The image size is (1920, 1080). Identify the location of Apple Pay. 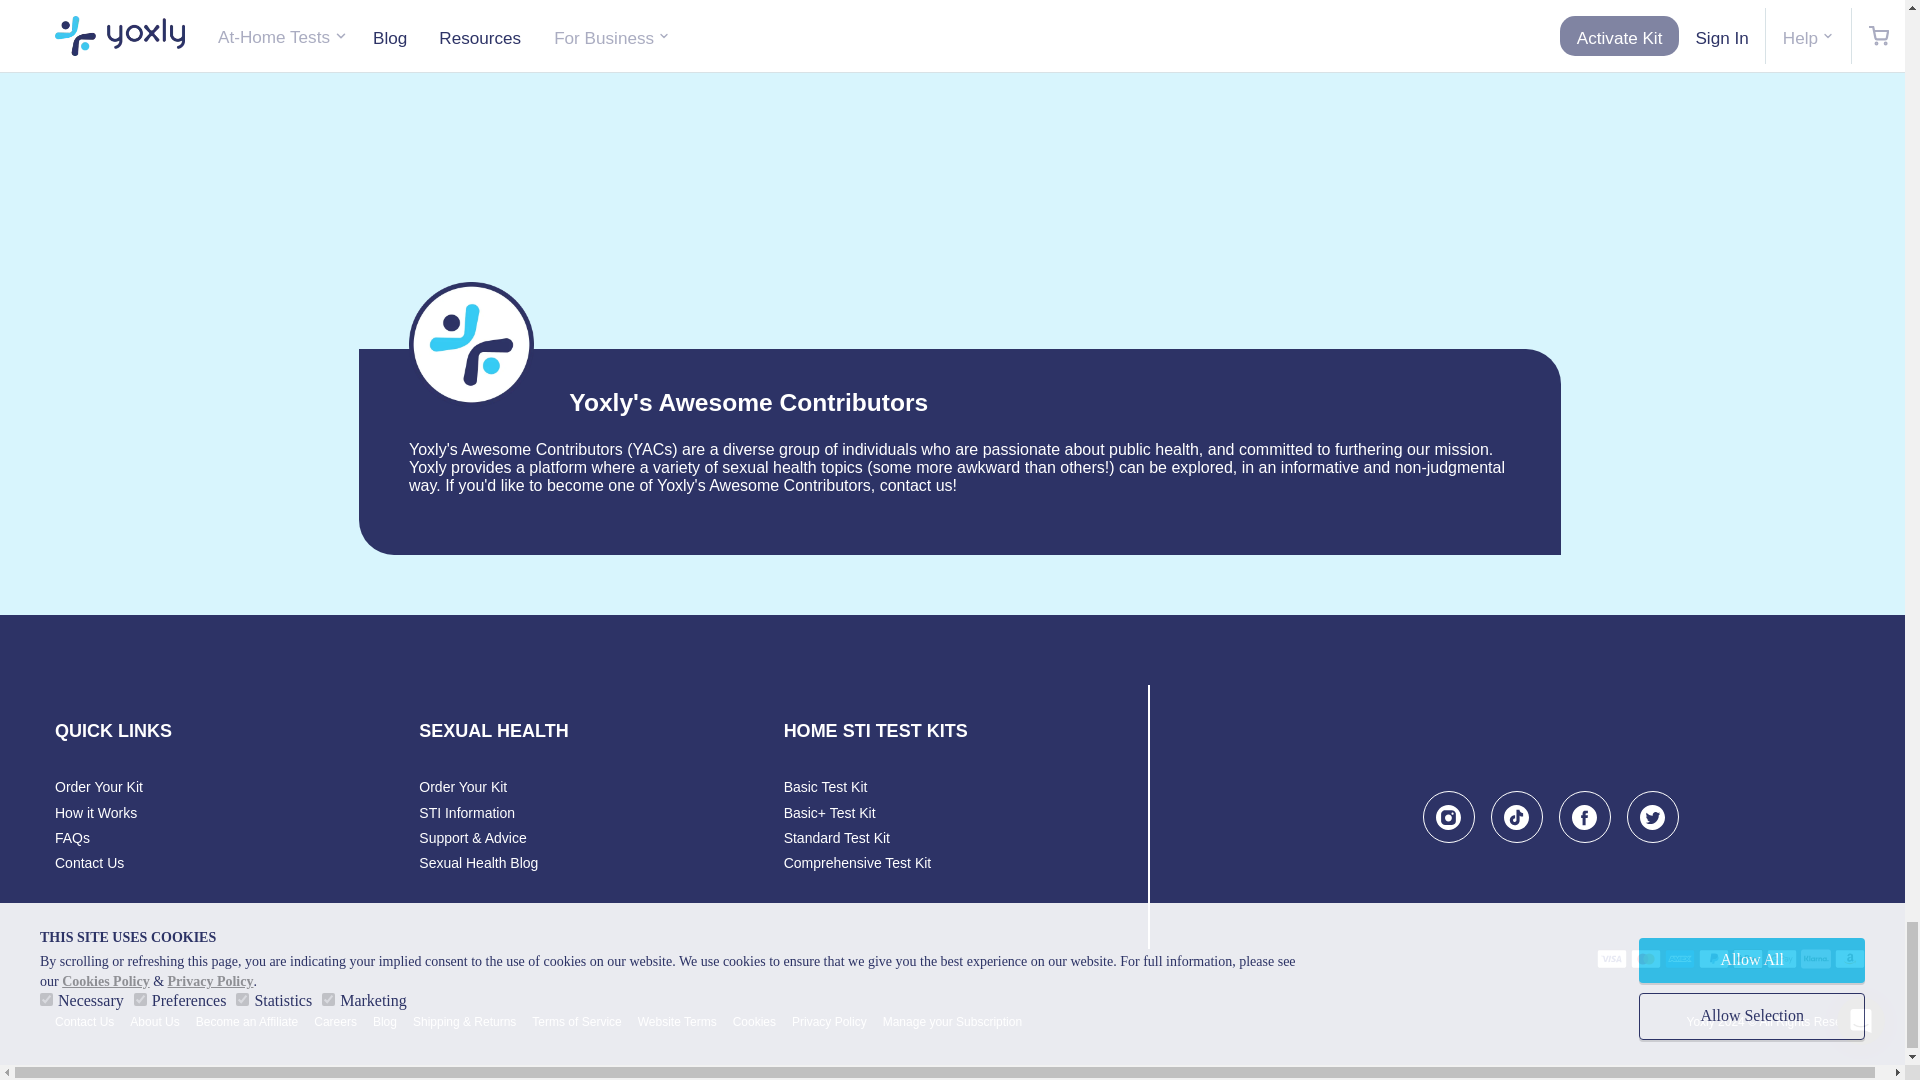
(1748, 958).